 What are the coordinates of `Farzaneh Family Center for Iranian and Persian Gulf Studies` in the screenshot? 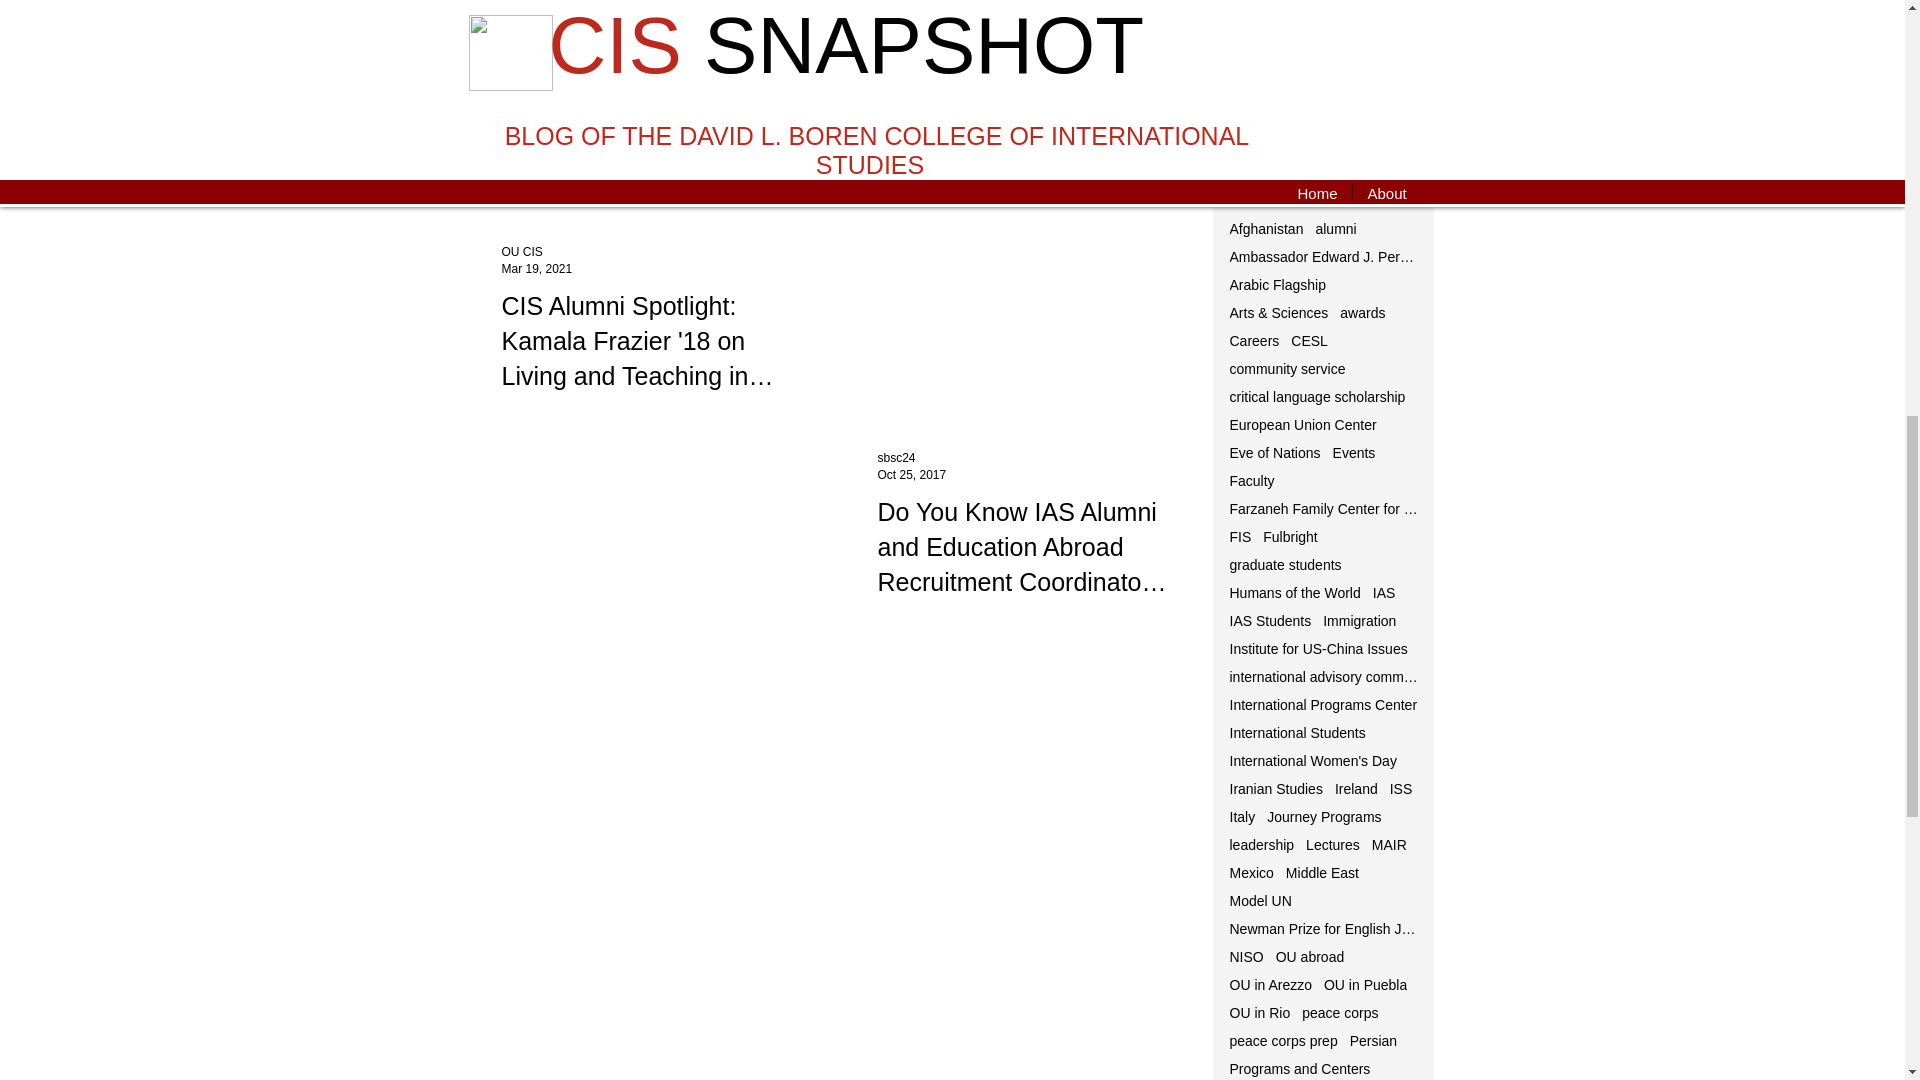 It's located at (1325, 509).